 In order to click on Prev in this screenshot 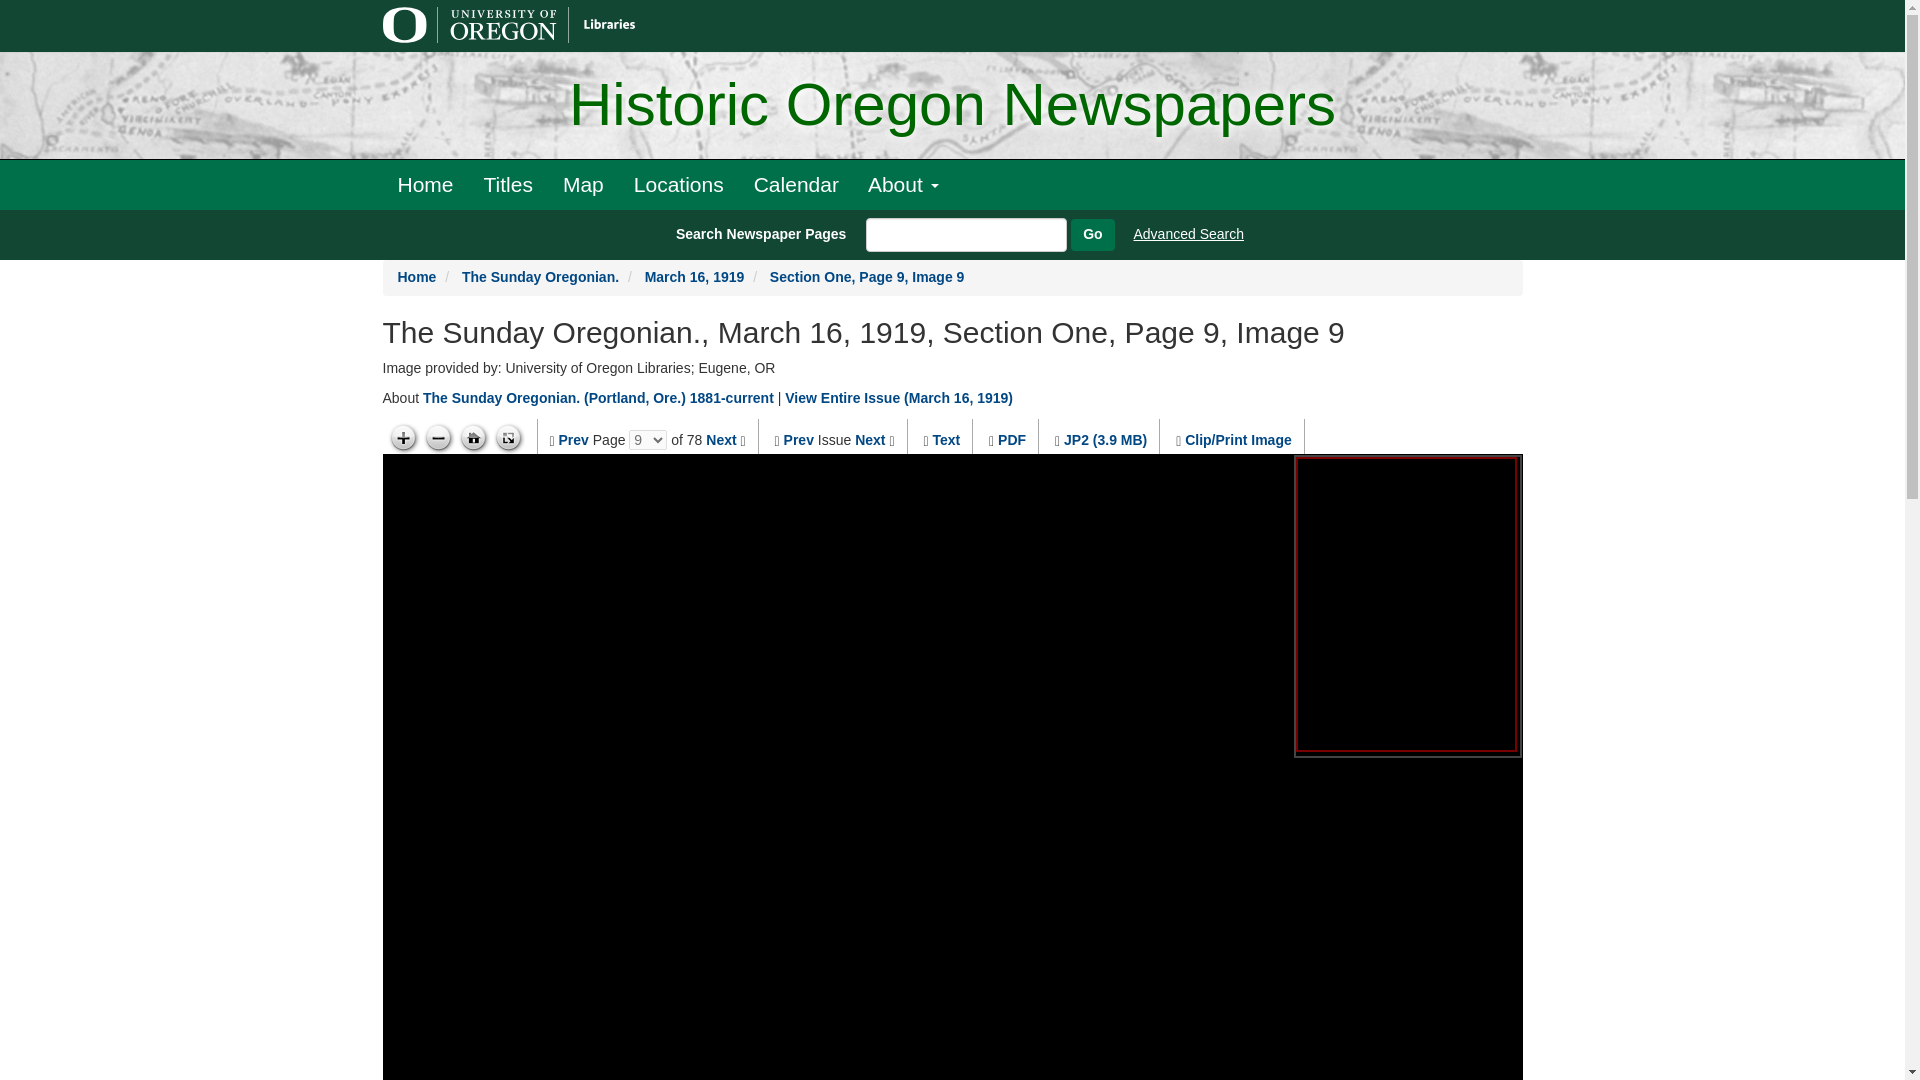, I will do `click(798, 440)`.